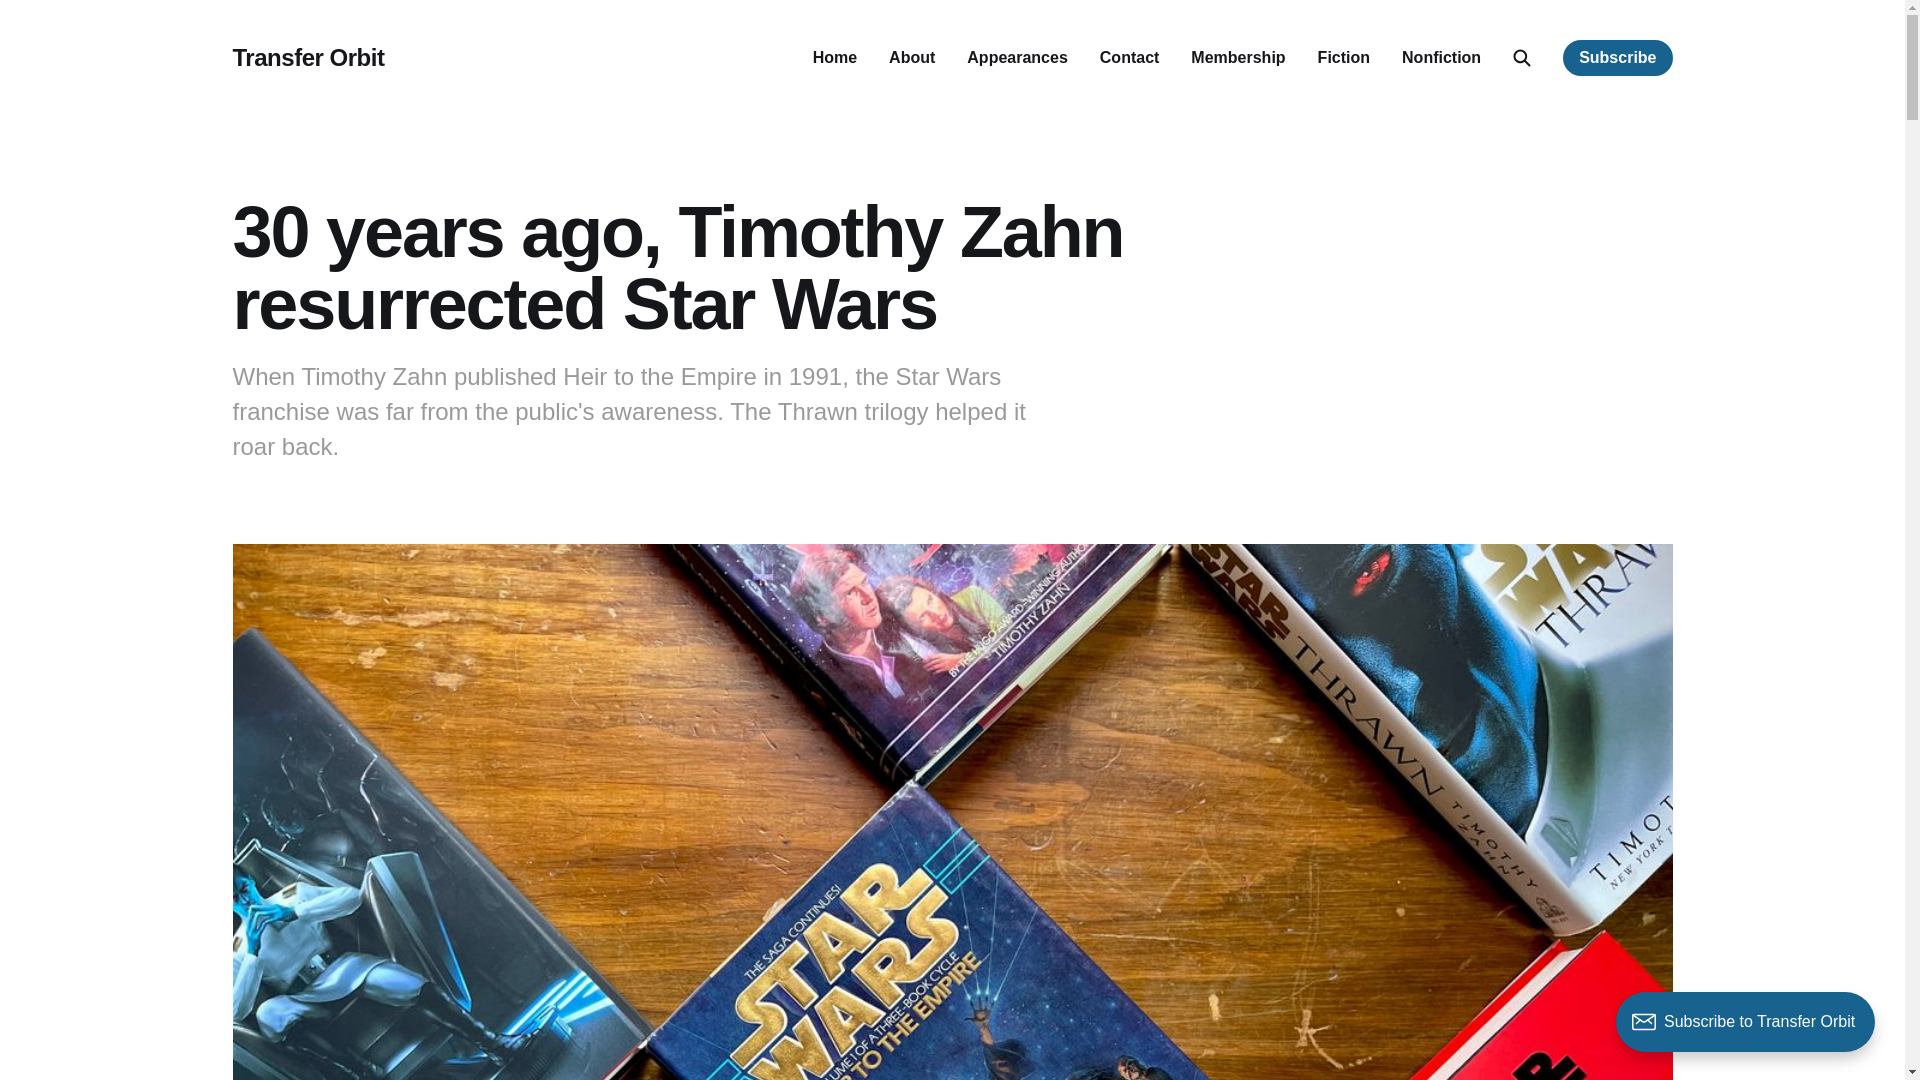 This screenshot has height=1080, width=1920. What do you see at coordinates (1440, 56) in the screenshot?
I see `Nonfiction` at bounding box center [1440, 56].